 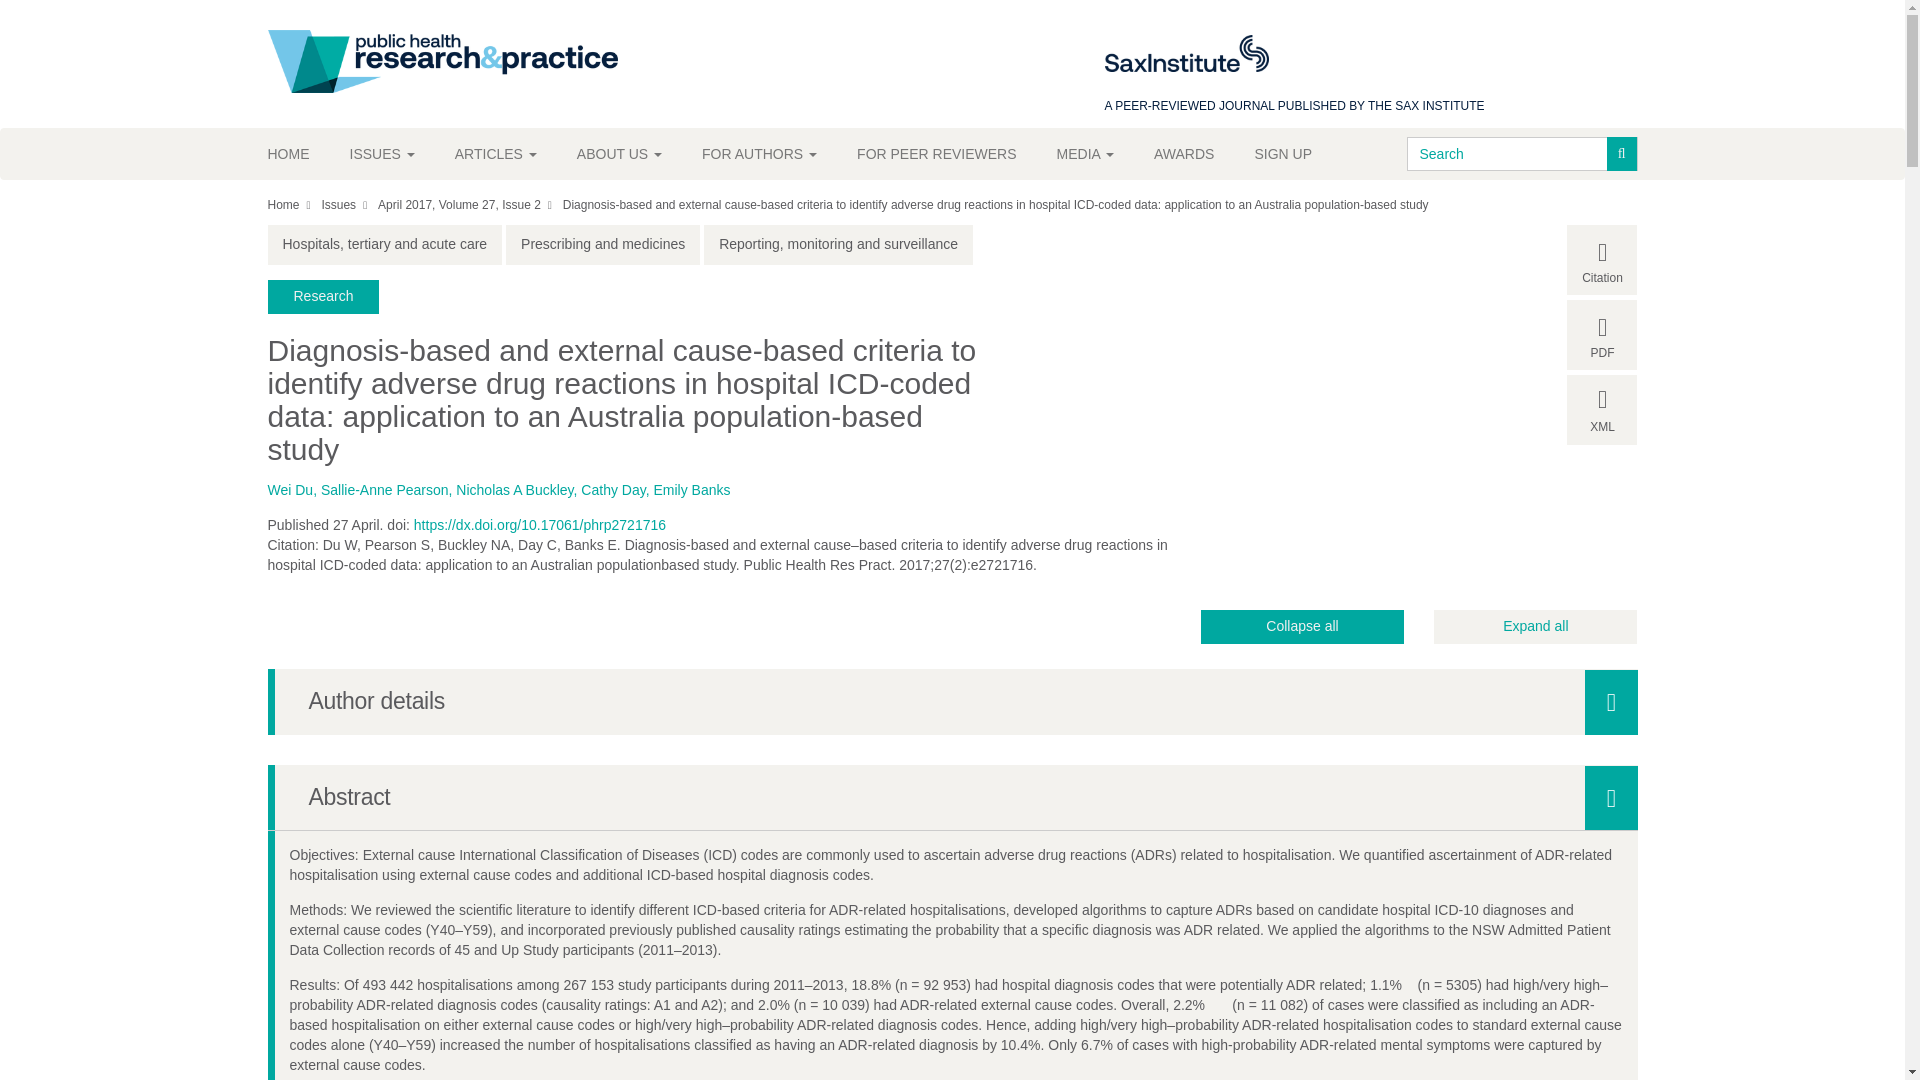 I want to click on AWARDS, so click(x=1184, y=154).